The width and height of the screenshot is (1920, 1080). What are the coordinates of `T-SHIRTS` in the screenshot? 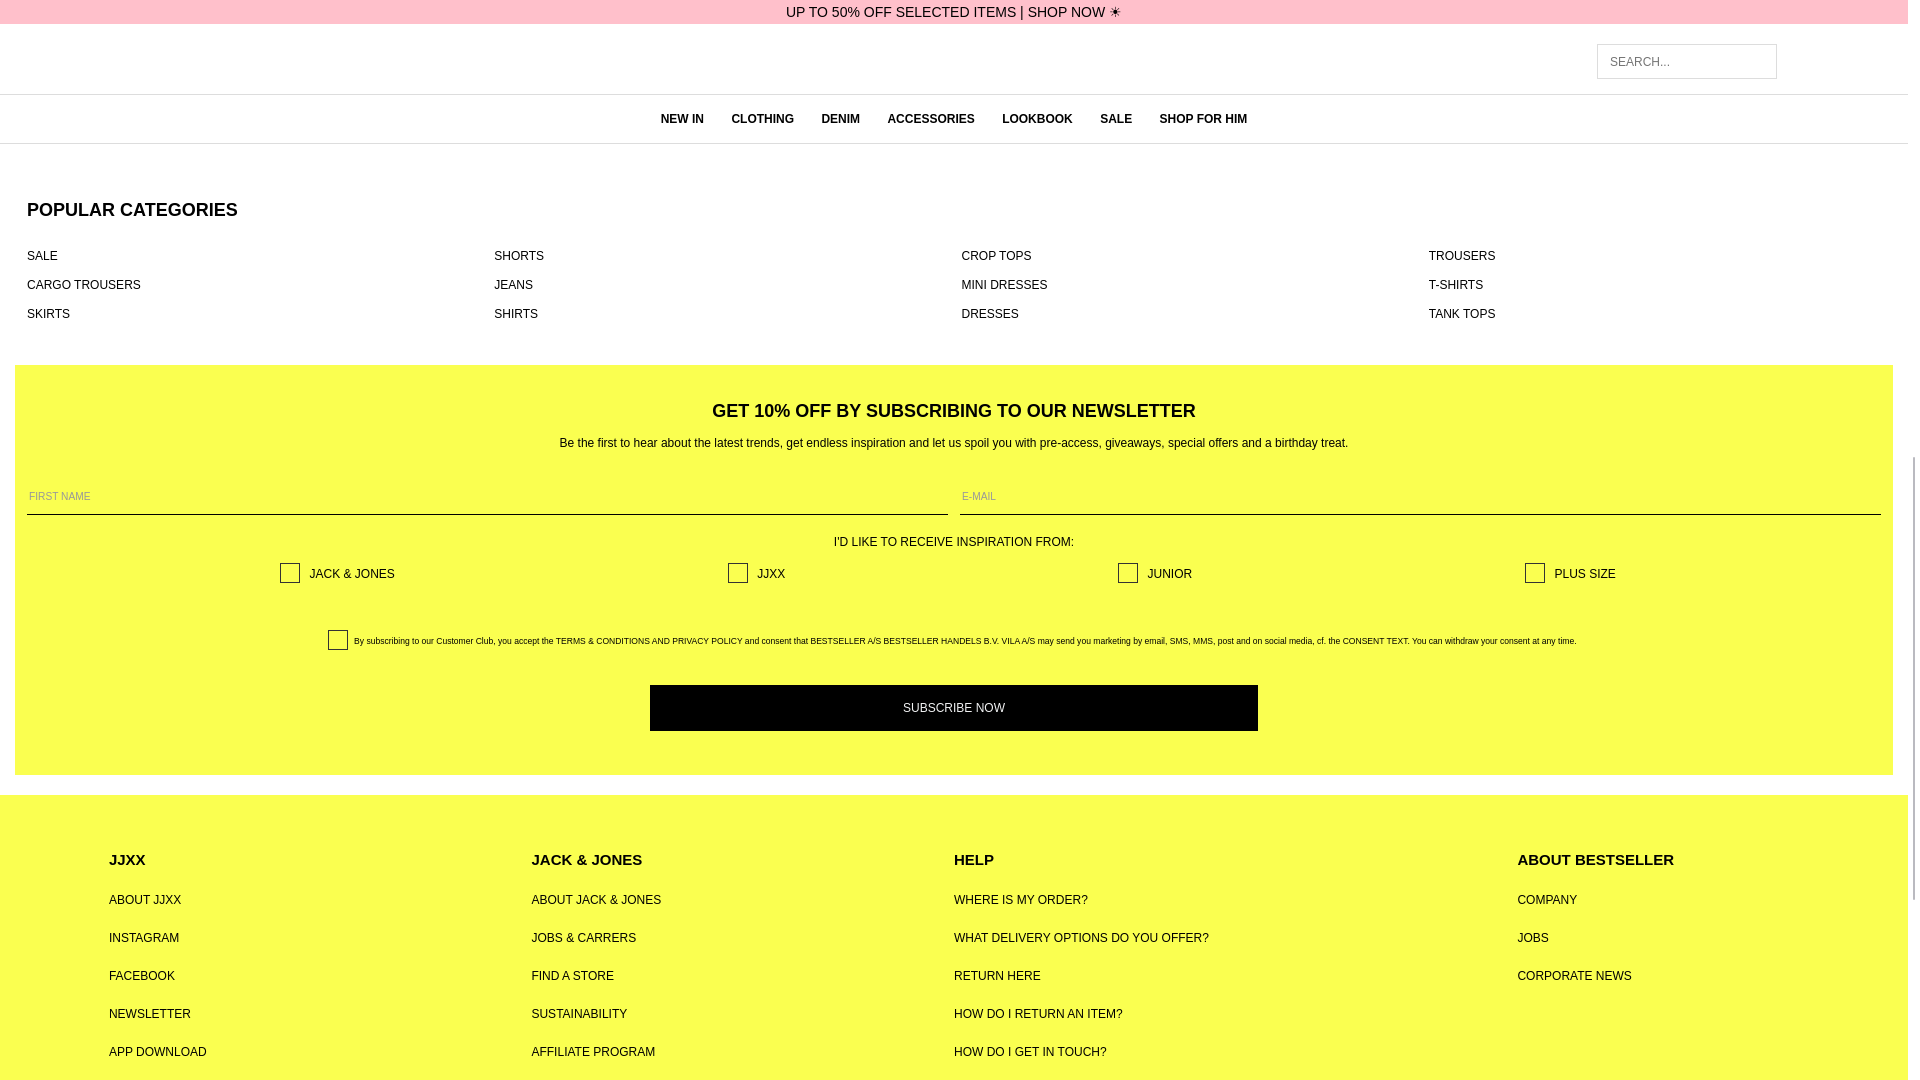 It's located at (1654, 284).